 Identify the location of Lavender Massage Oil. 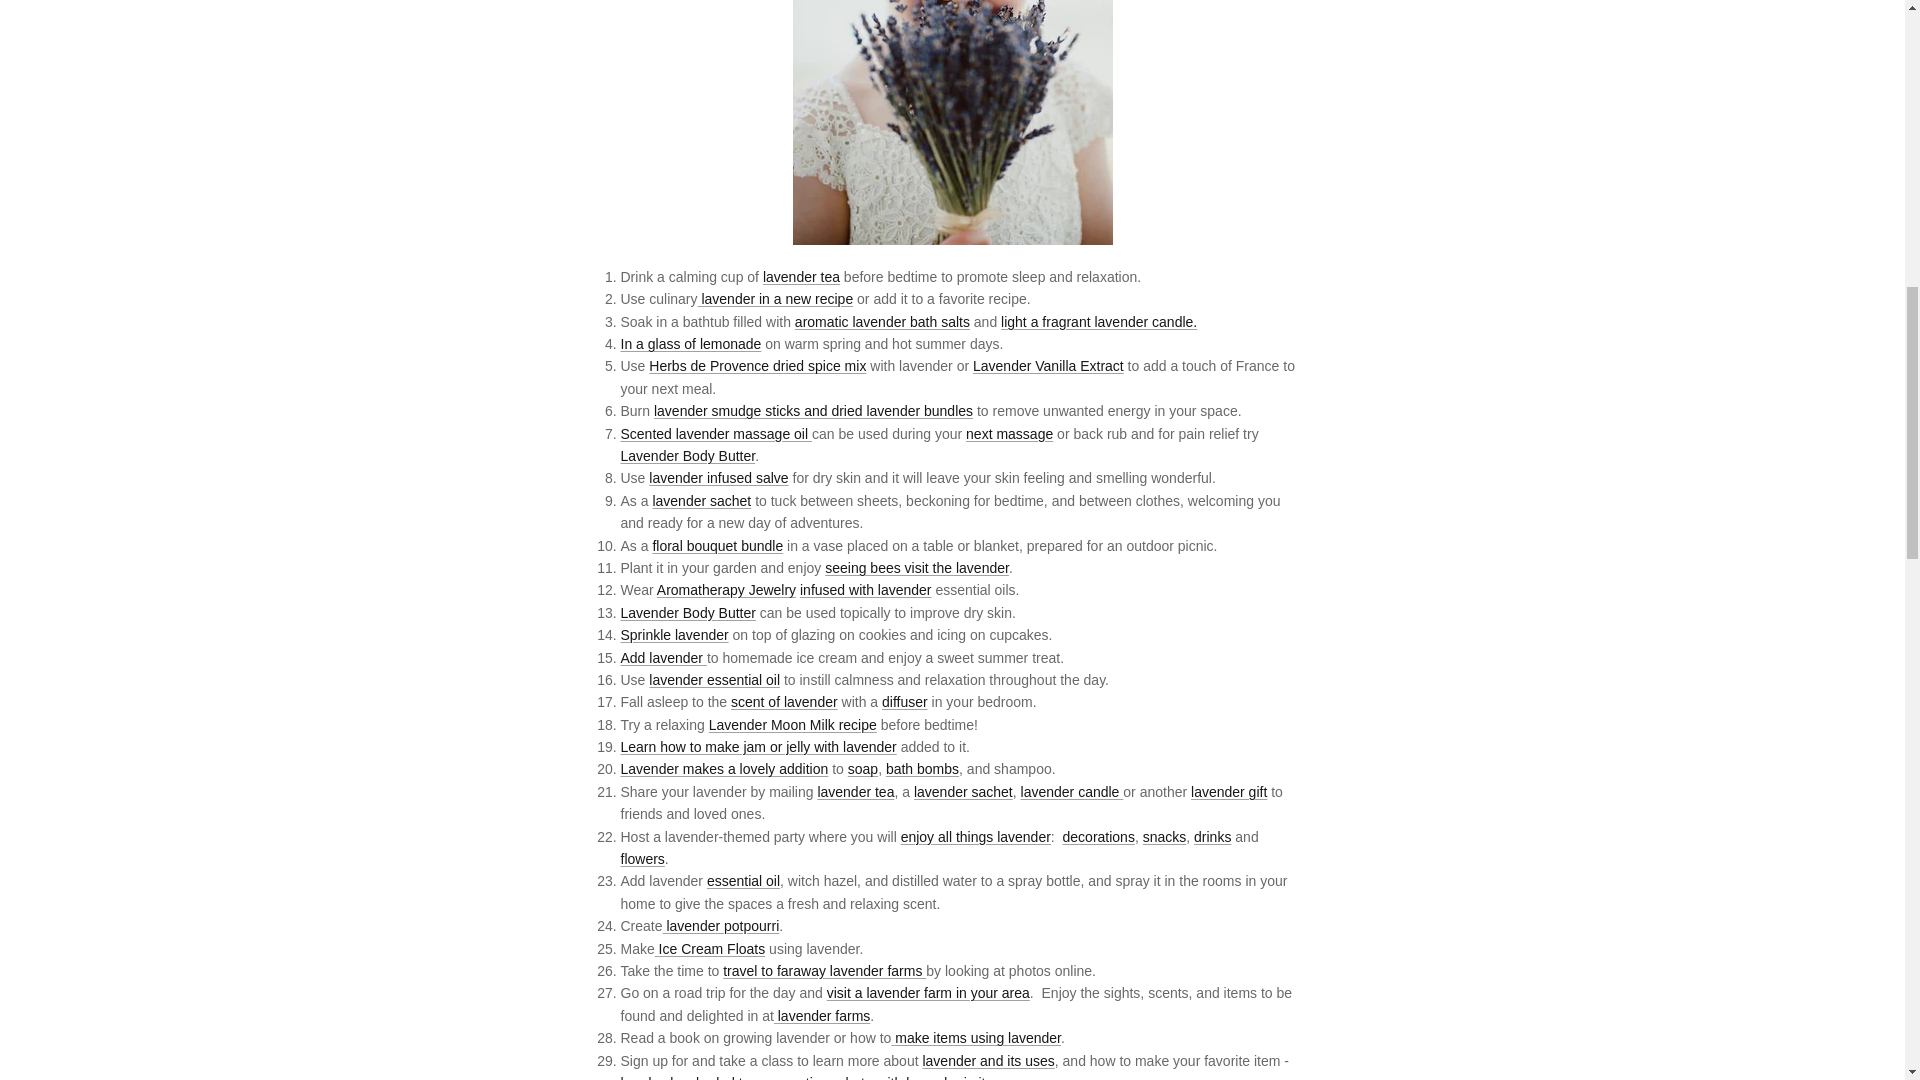
(715, 433).